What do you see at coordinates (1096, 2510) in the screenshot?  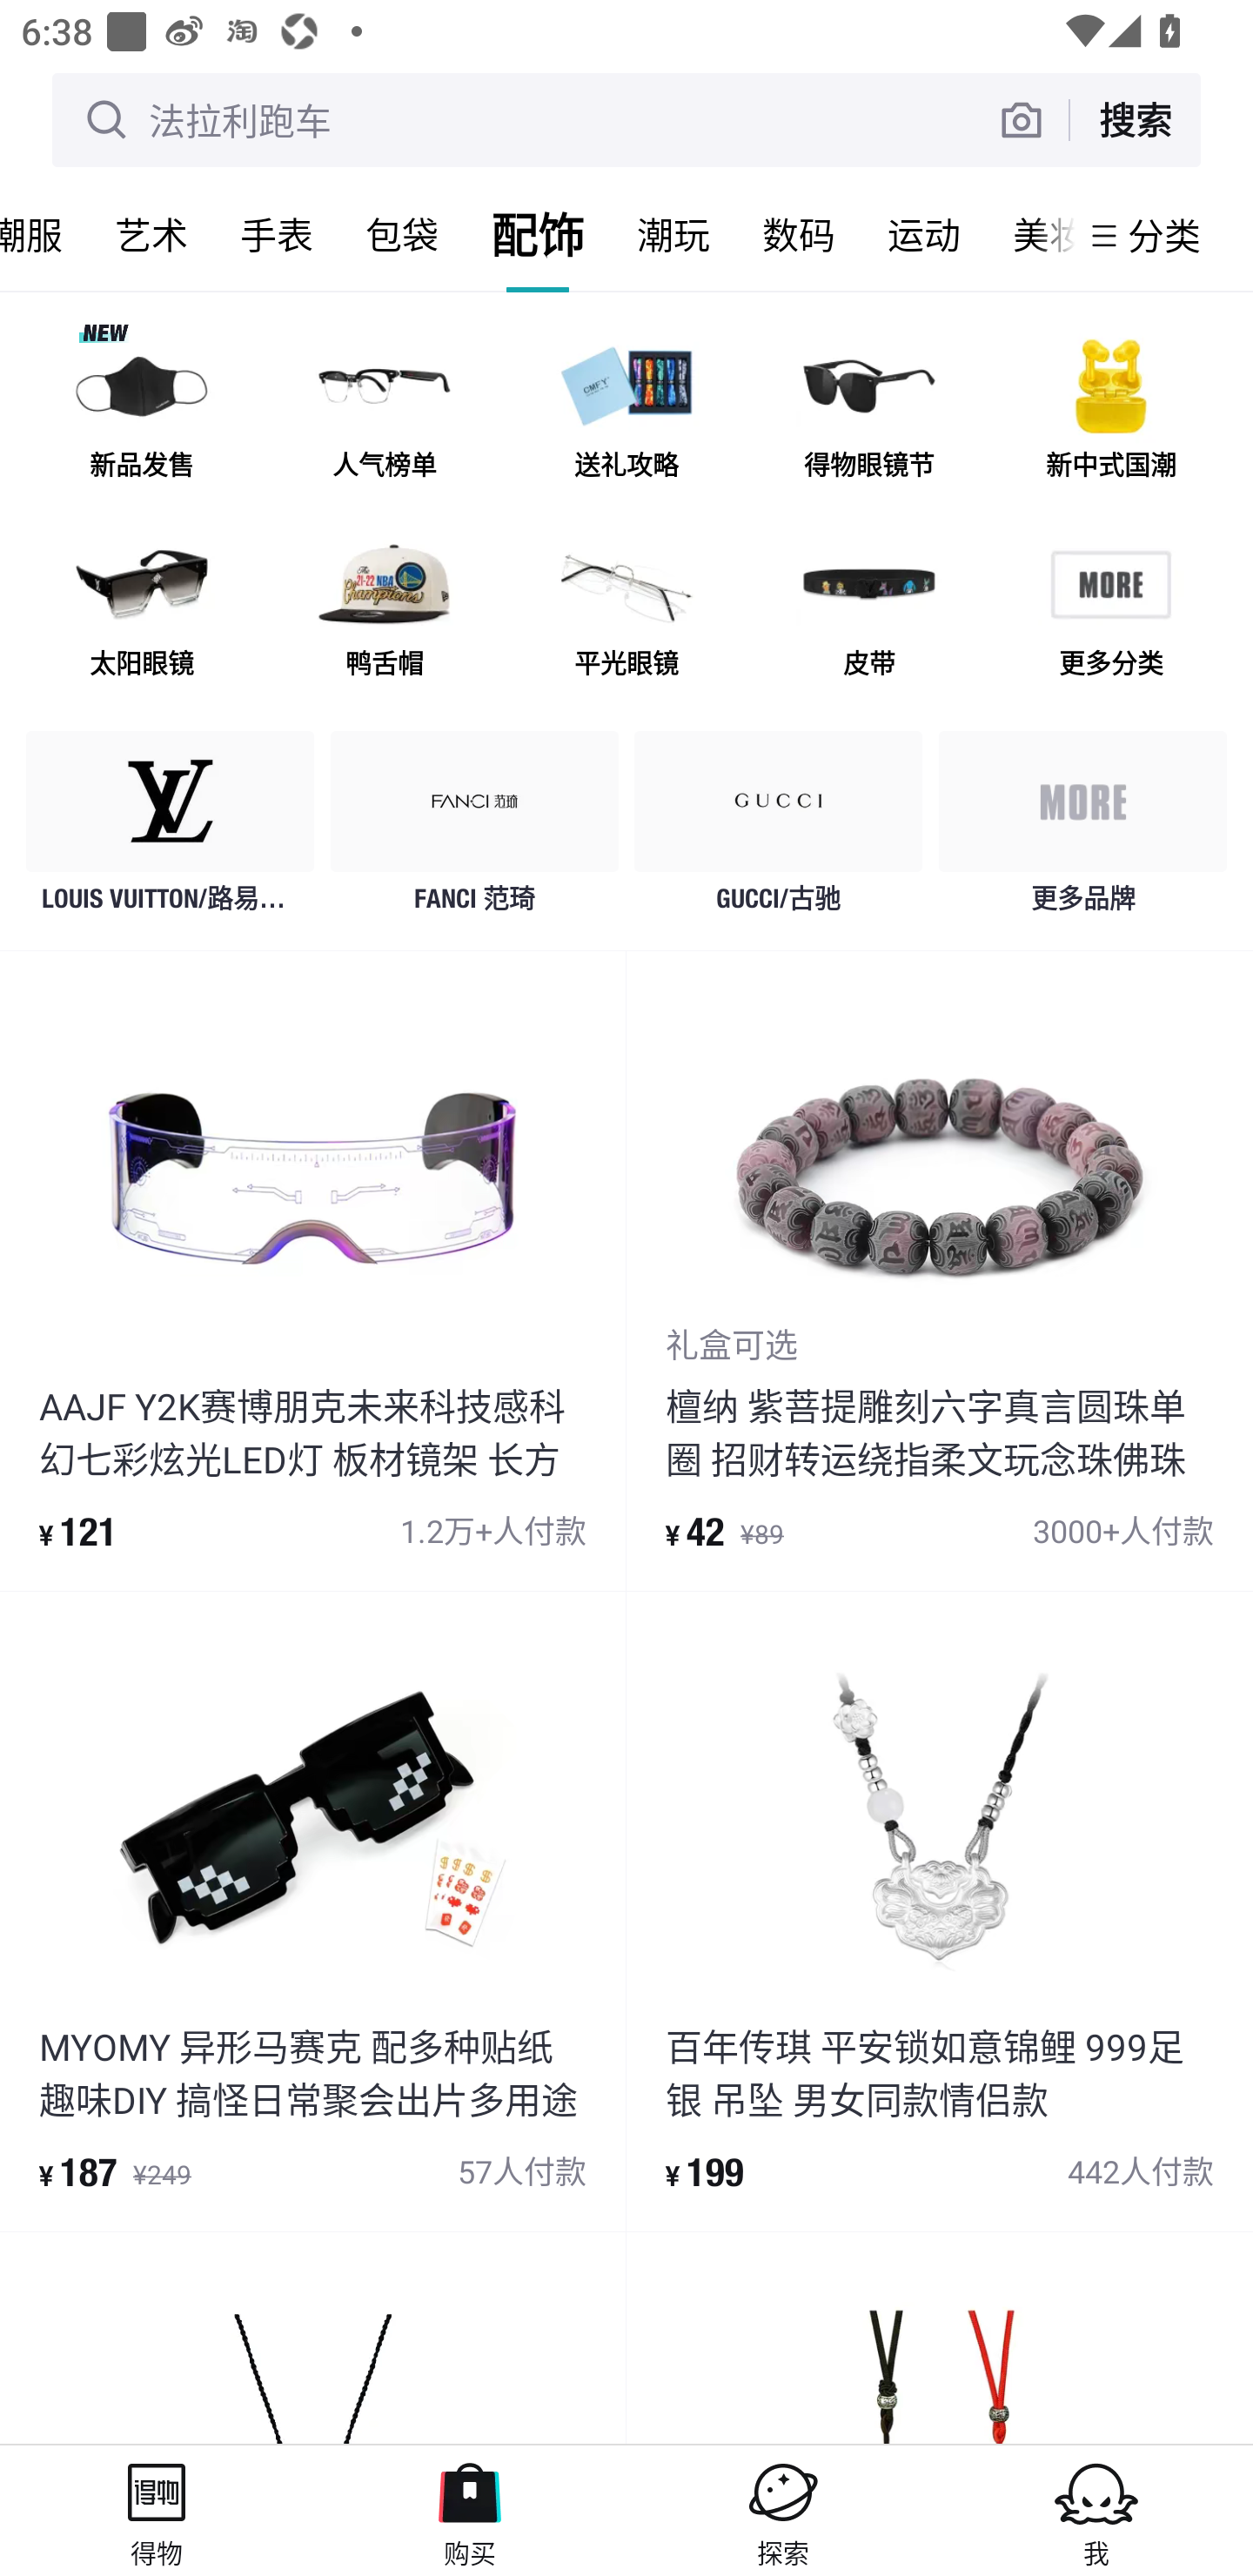 I see `我` at bounding box center [1096, 2510].